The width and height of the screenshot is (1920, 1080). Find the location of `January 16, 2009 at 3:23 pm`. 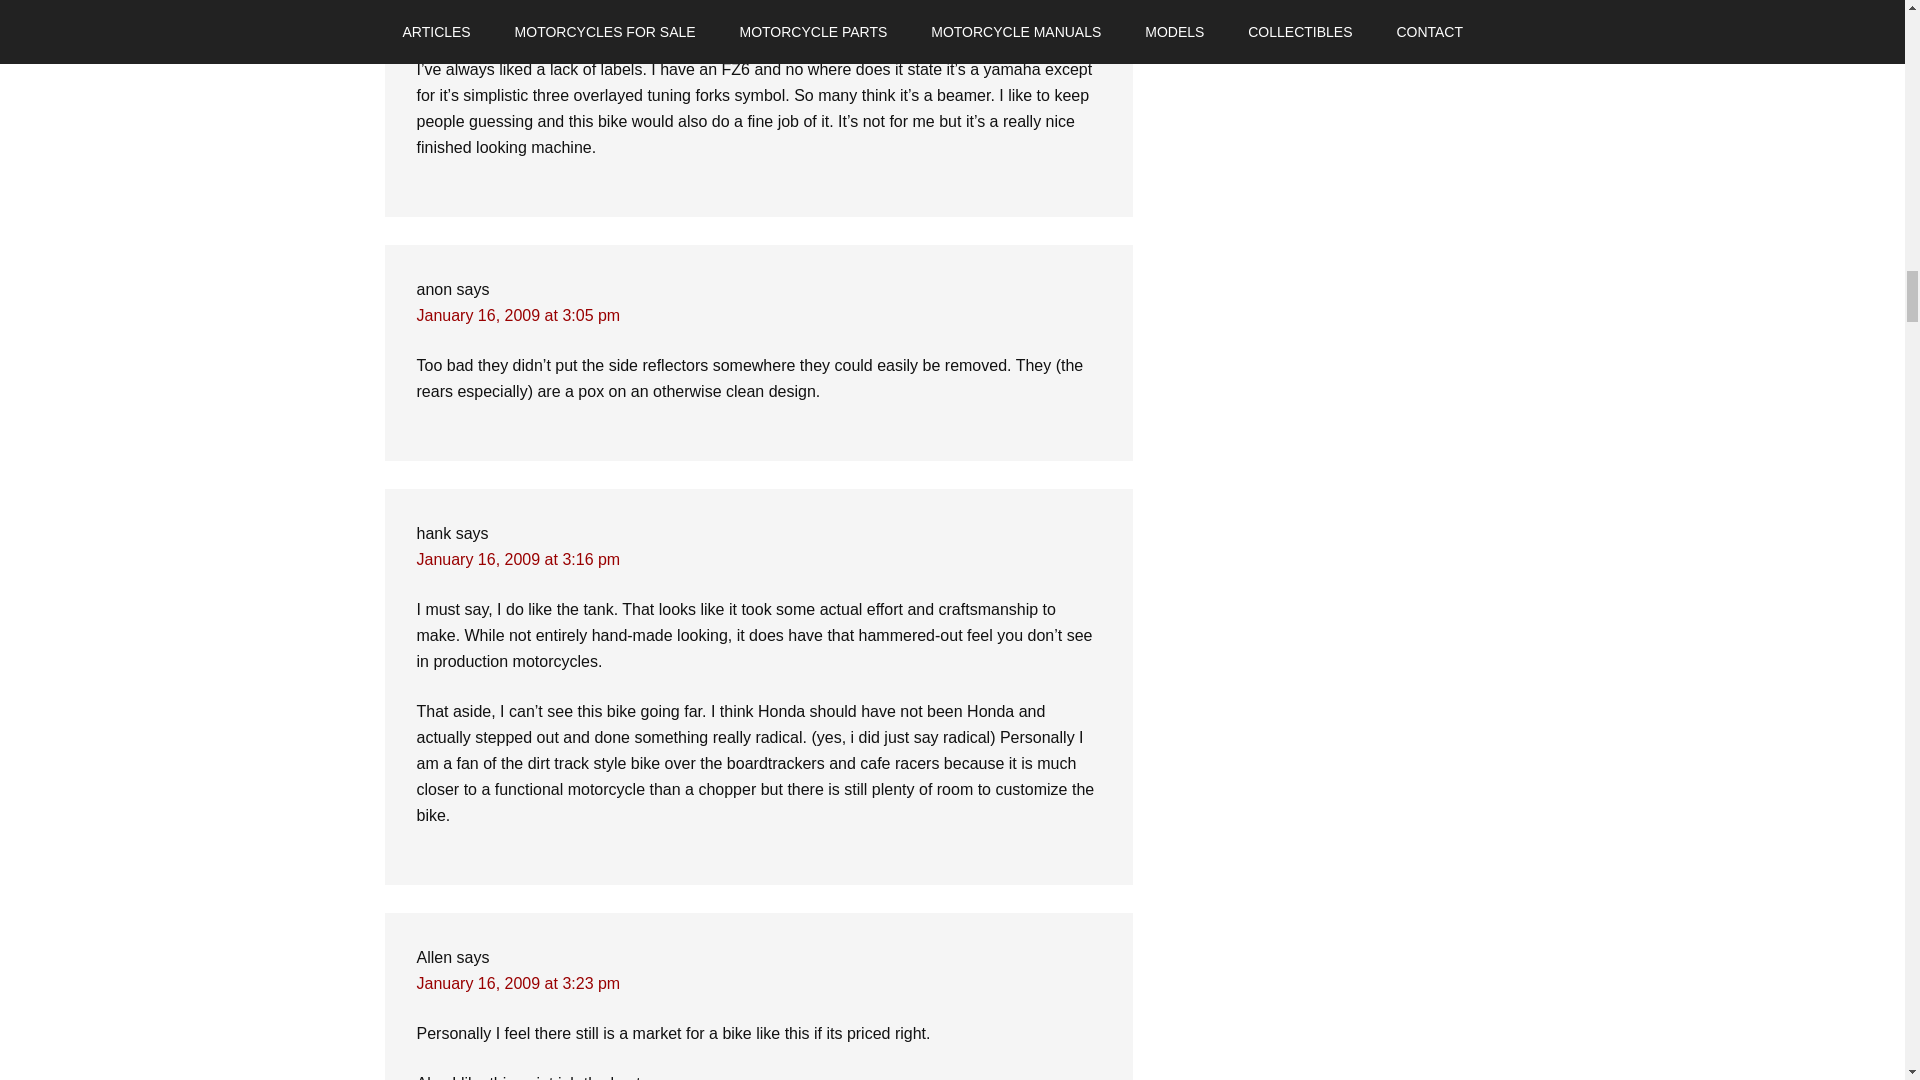

January 16, 2009 at 3:23 pm is located at coordinates (518, 984).